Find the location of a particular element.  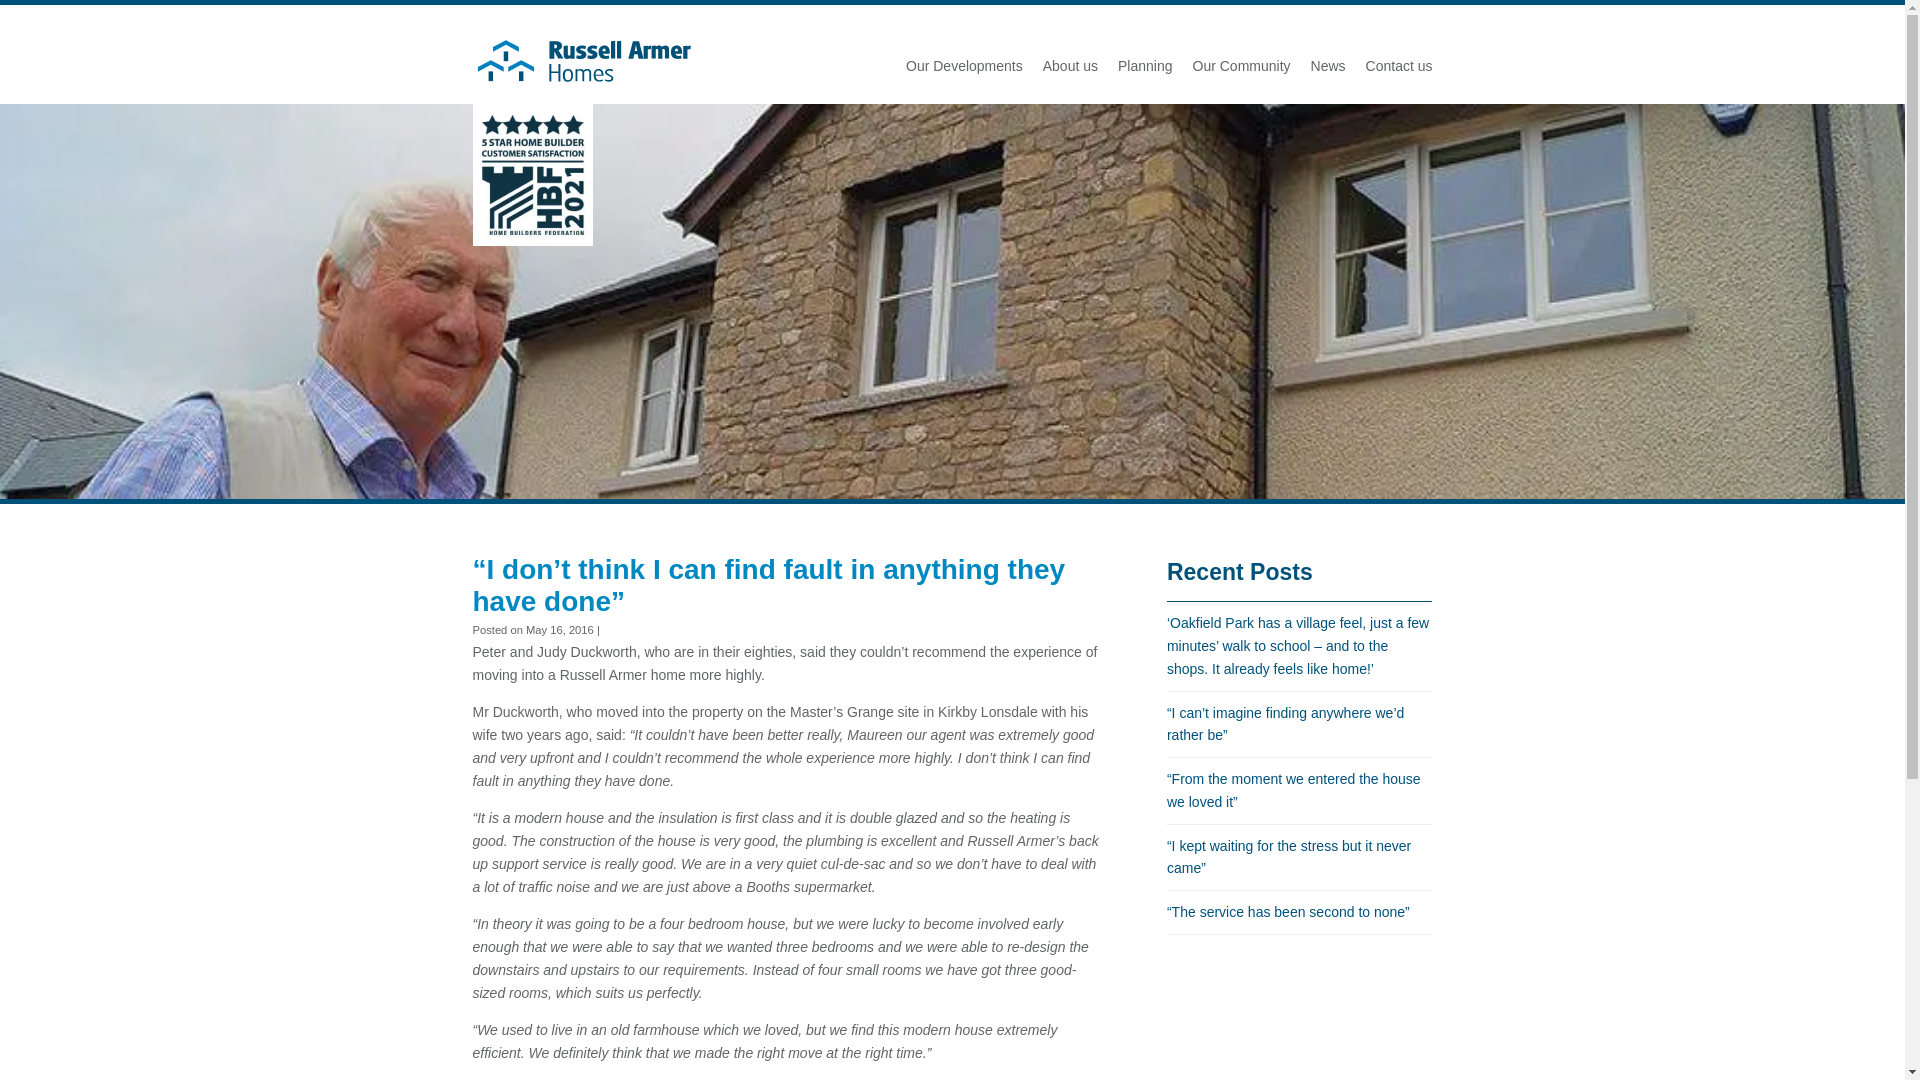

About us is located at coordinates (1070, 66).